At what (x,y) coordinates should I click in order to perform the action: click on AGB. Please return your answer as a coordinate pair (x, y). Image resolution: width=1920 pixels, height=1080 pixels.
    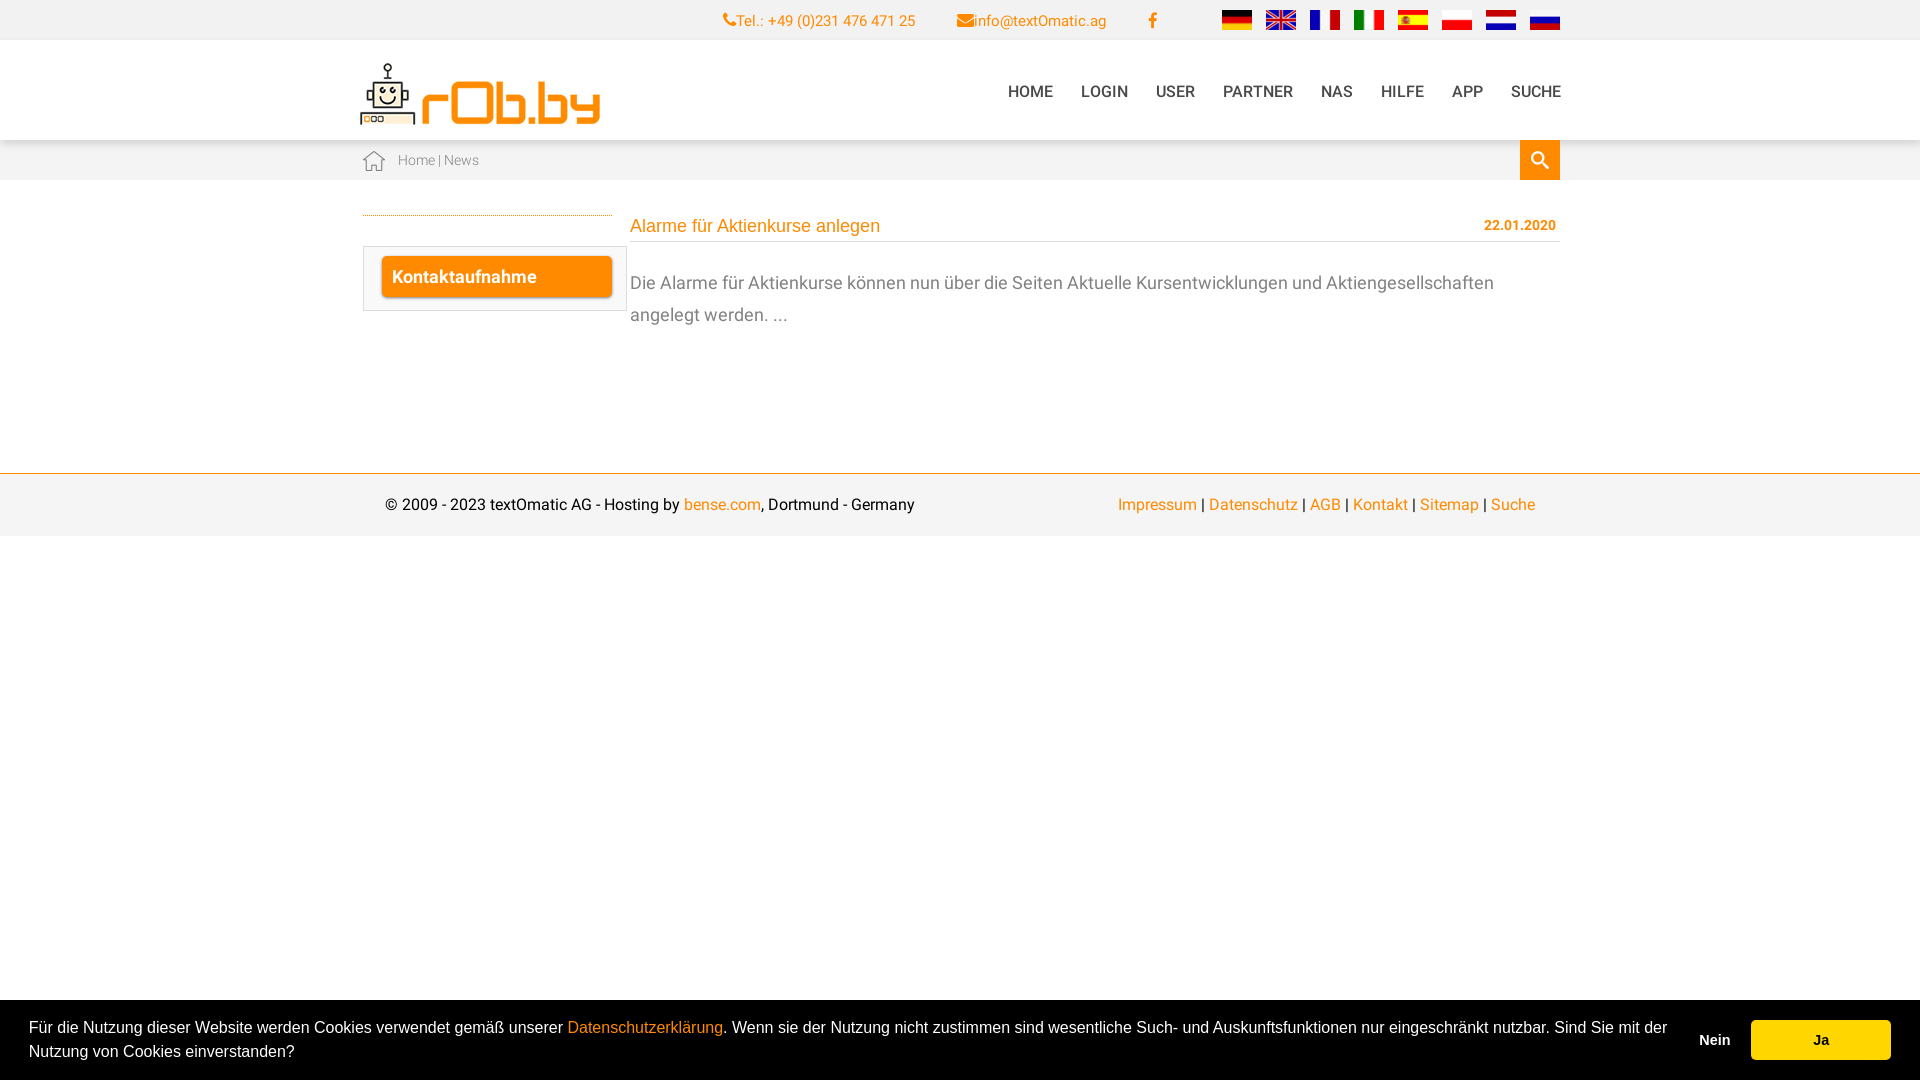
    Looking at the image, I should click on (1326, 504).